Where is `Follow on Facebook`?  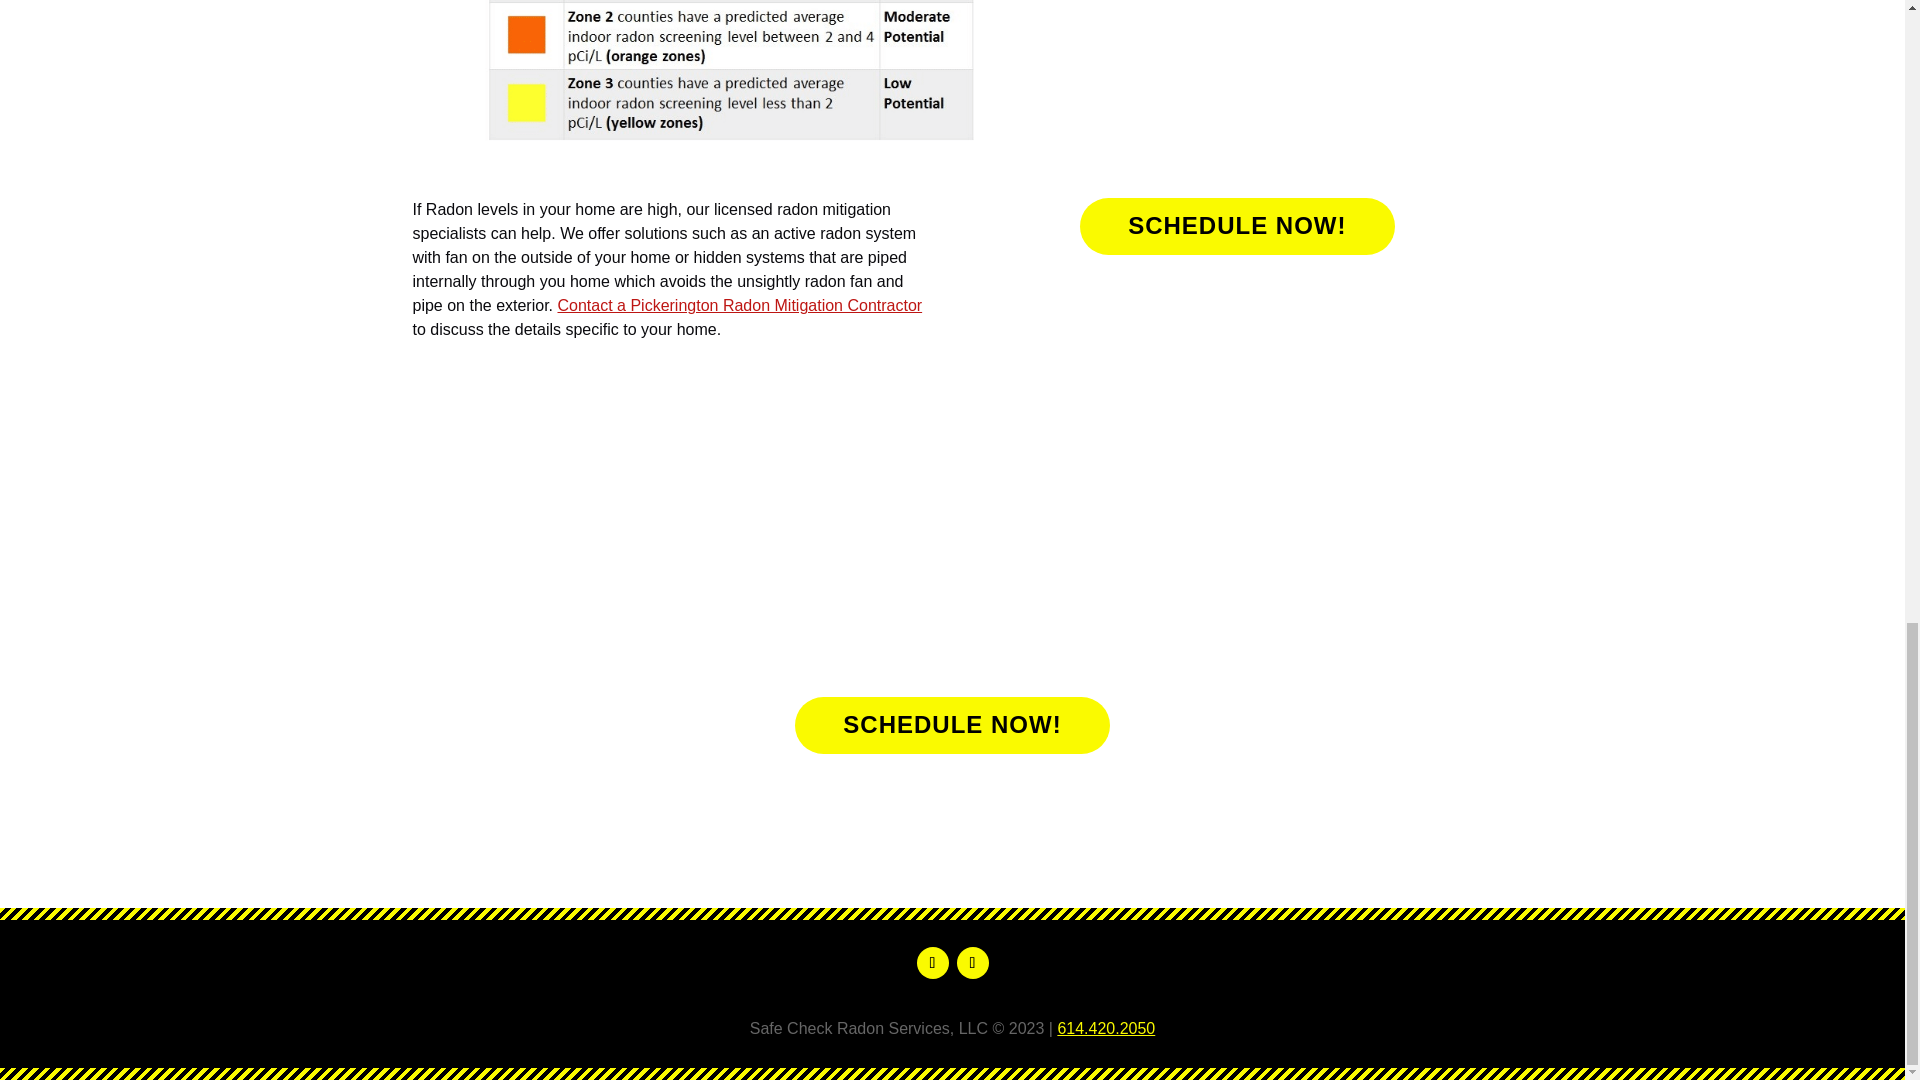 Follow on Facebook is located at coordinates (932, 962).